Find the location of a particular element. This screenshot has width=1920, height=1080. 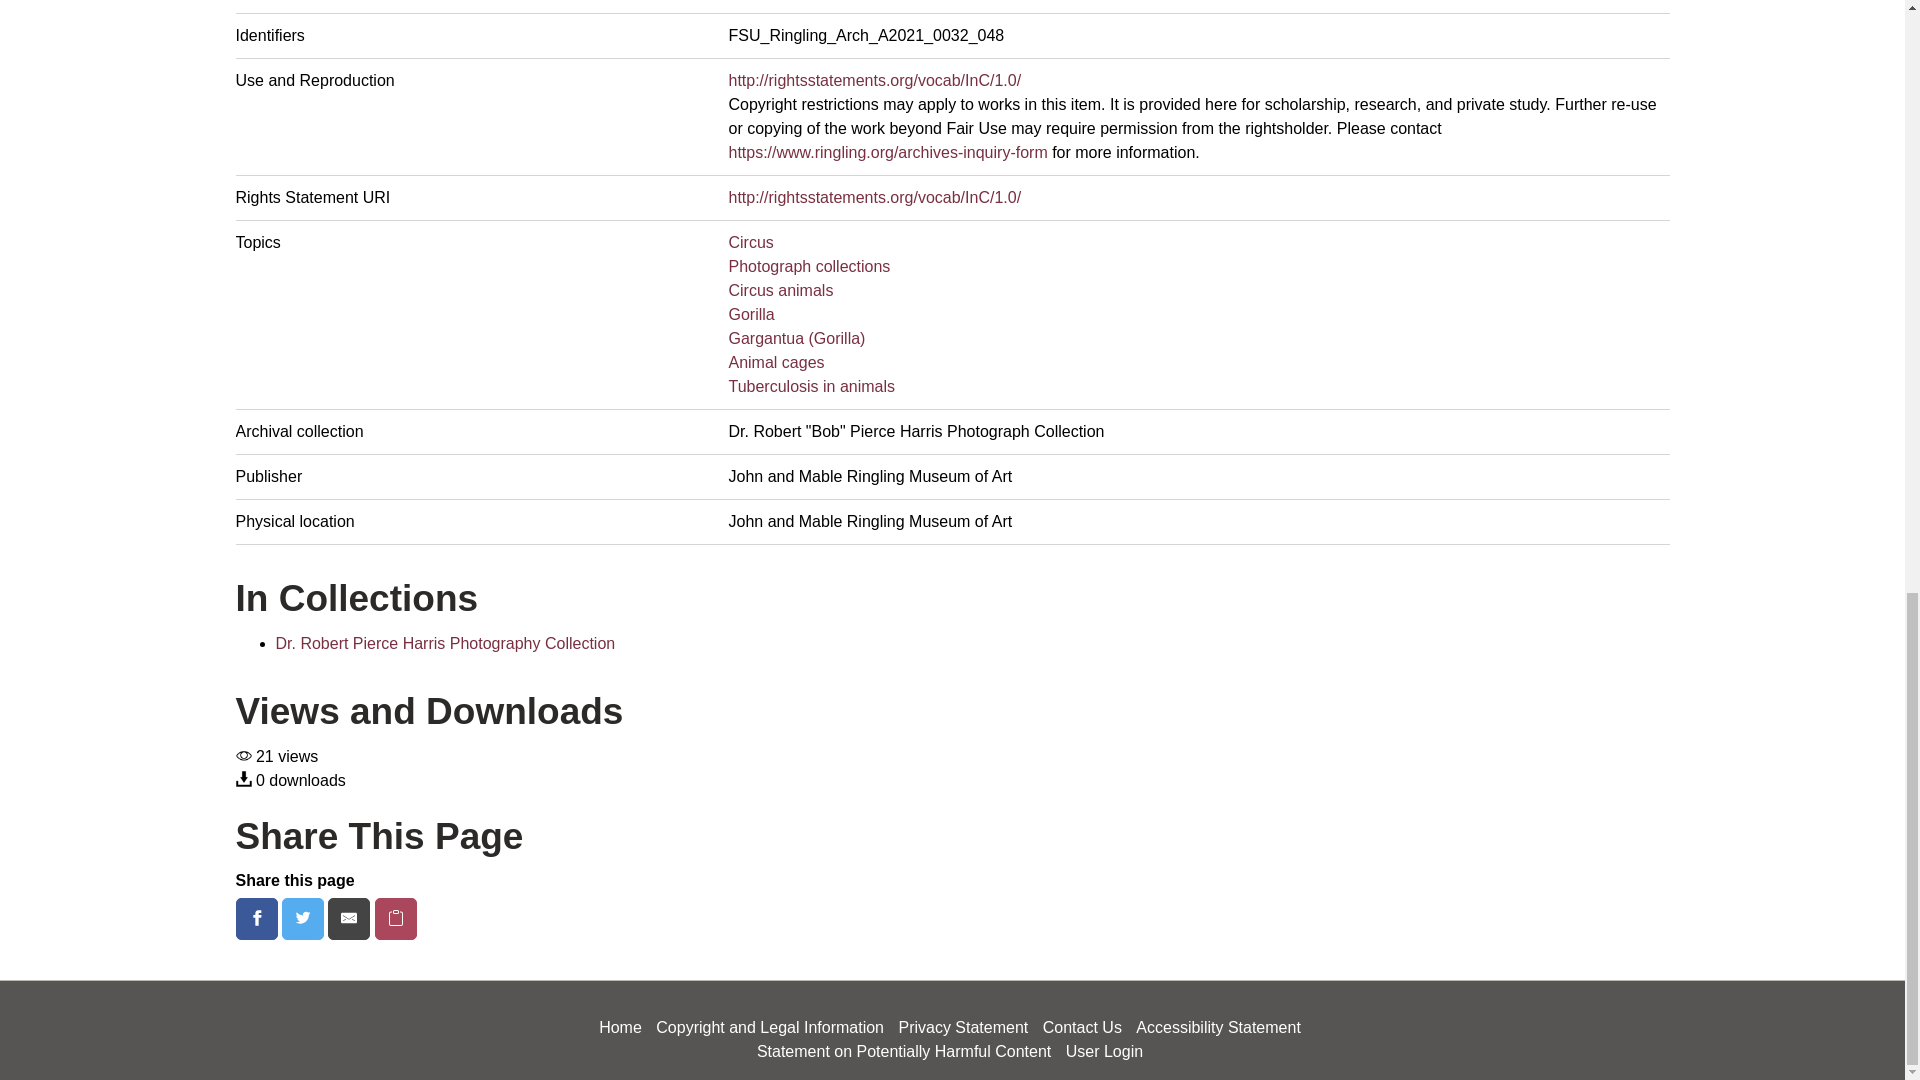

Gorilla is located at coordinates (750, 314).